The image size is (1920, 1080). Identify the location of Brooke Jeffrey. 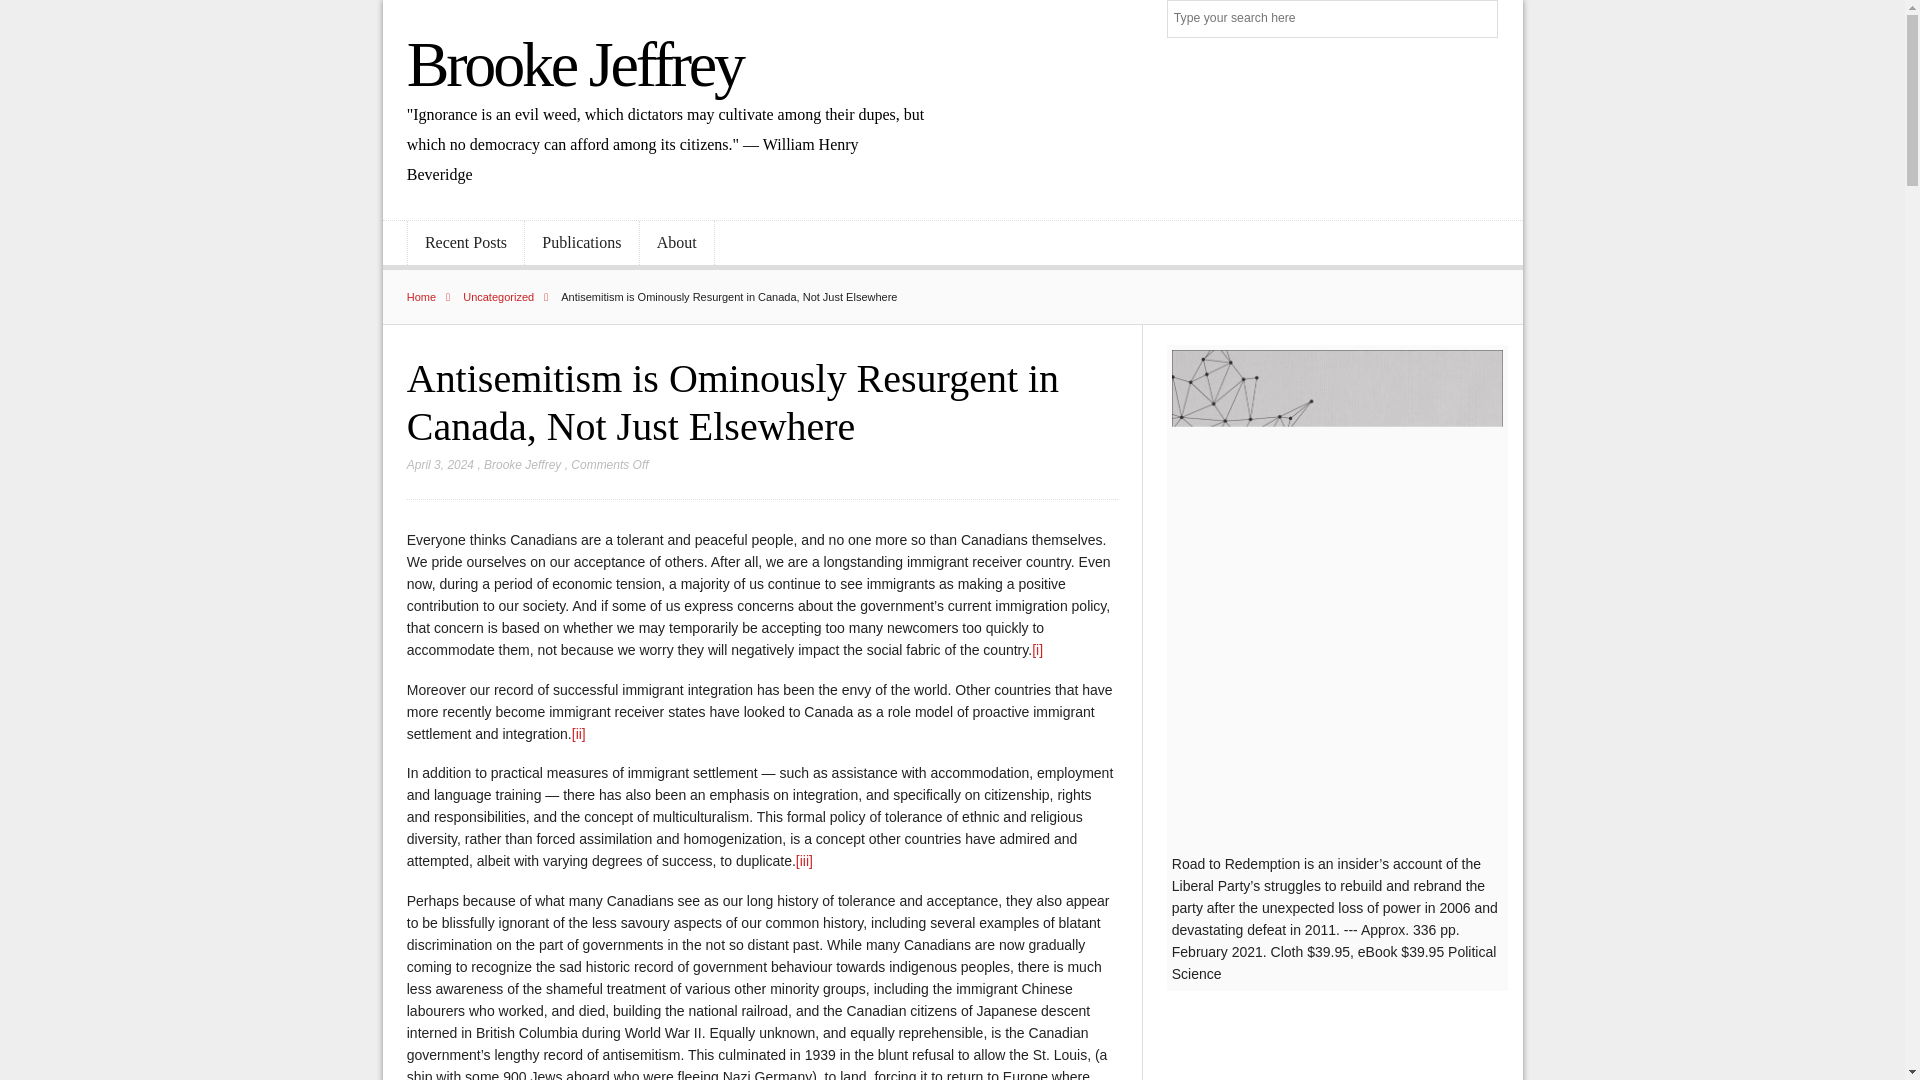
(575, 64).